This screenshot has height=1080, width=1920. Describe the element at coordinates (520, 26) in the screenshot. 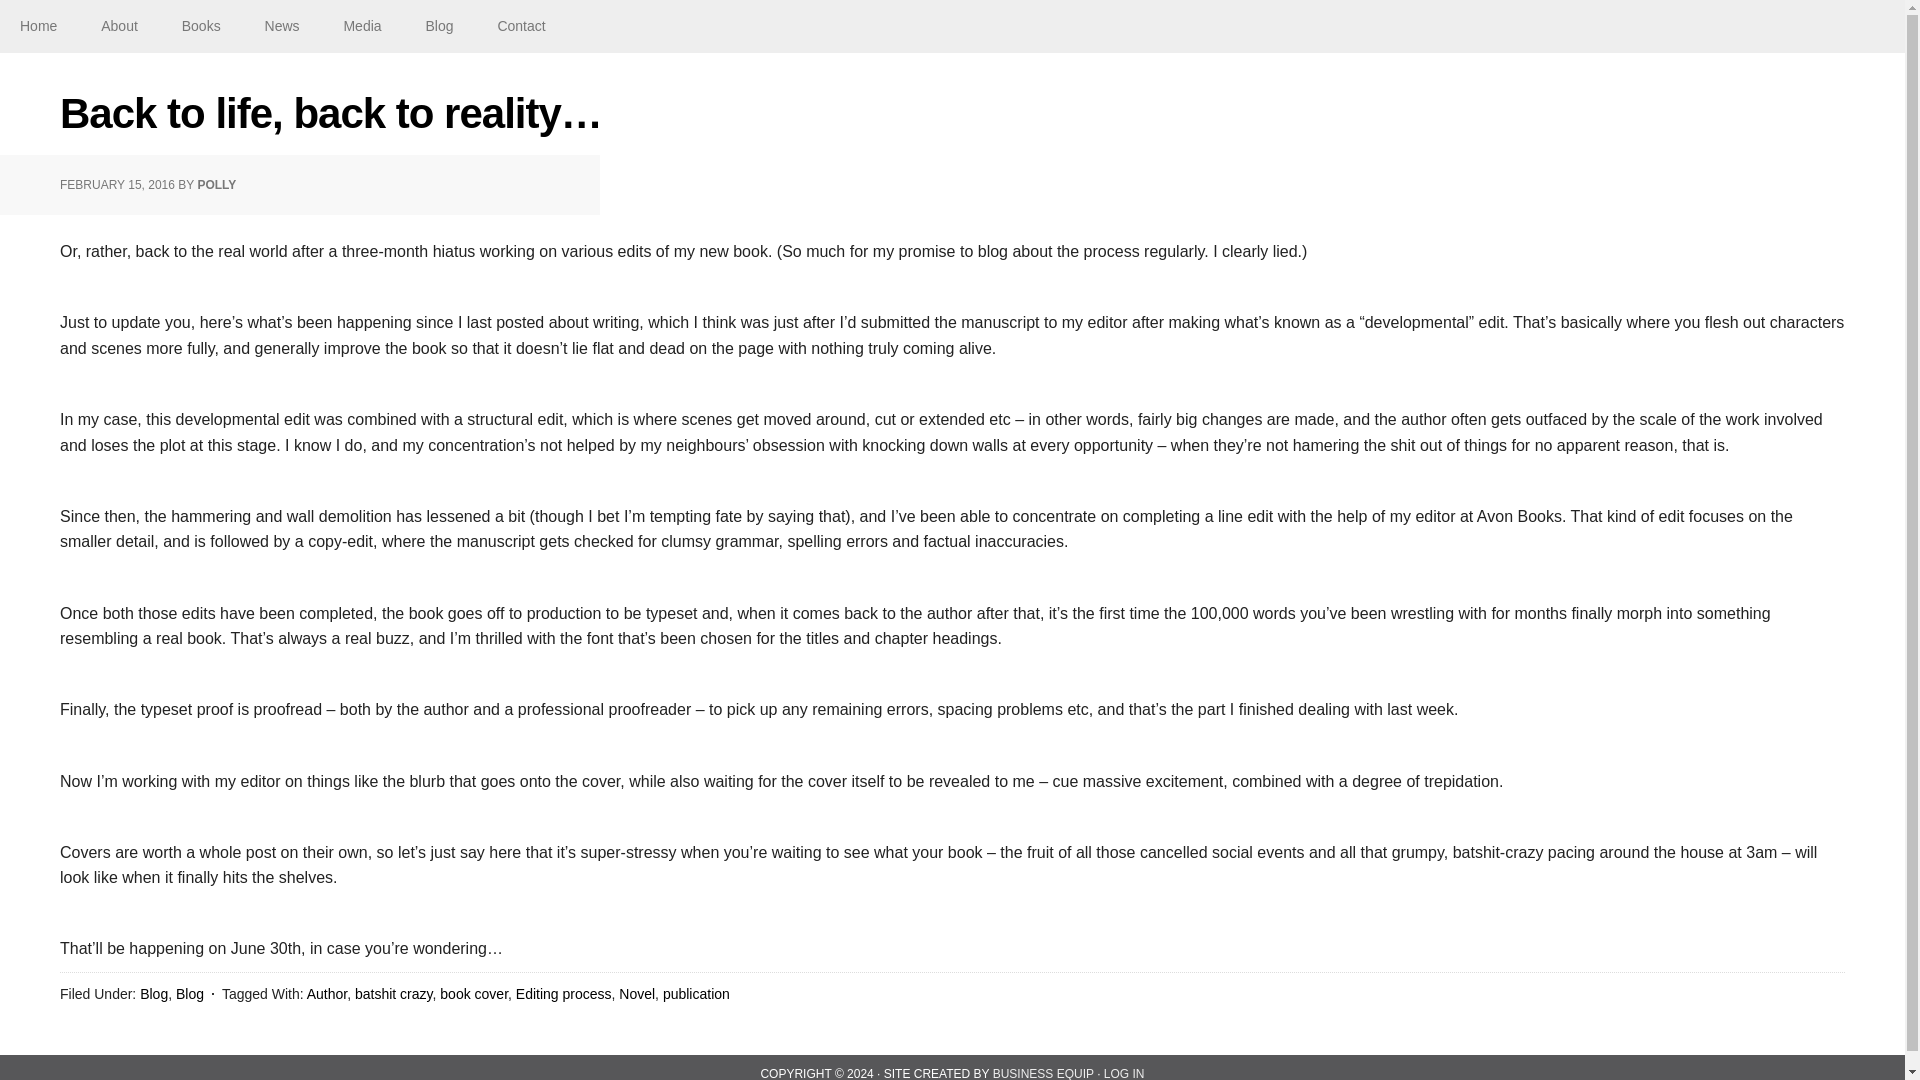

I see `Contact` at that location.